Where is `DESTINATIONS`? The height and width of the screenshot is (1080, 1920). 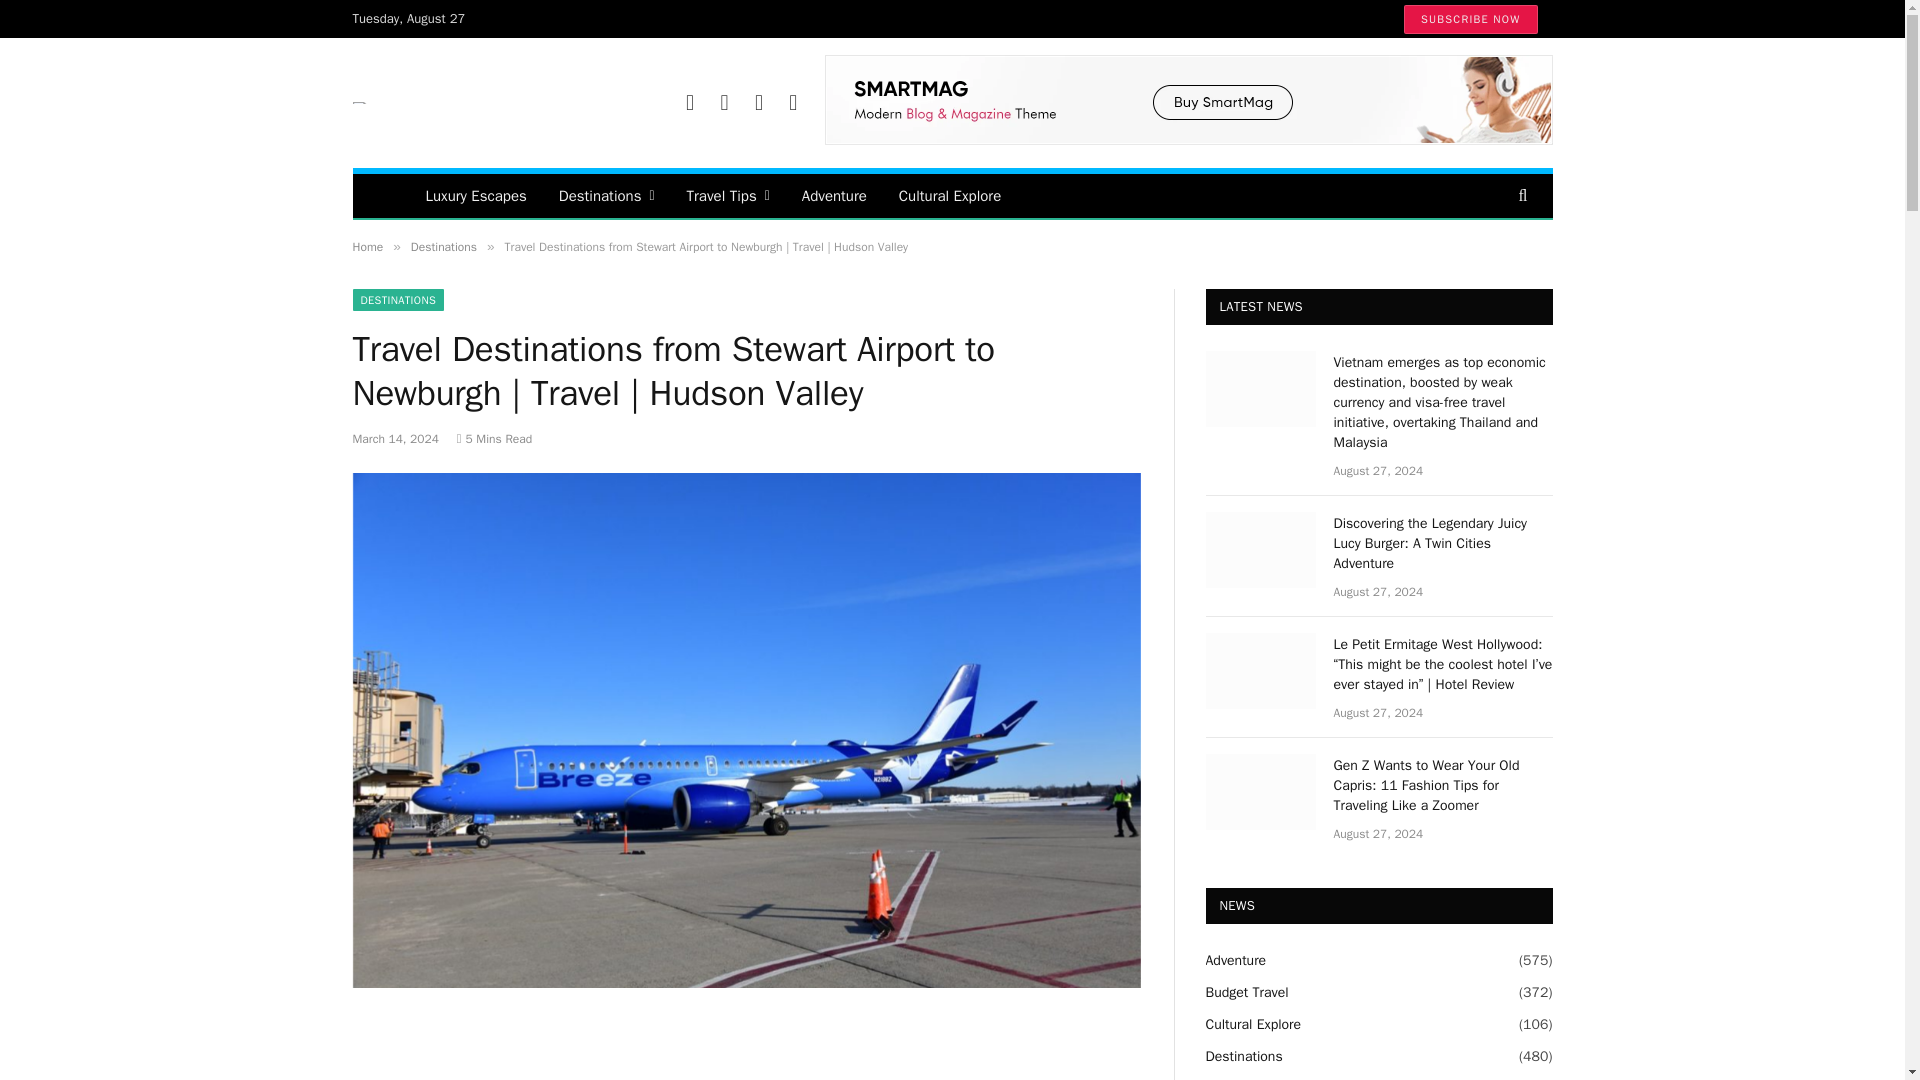
DESTINATIONS is located at coordinates (397, 300).